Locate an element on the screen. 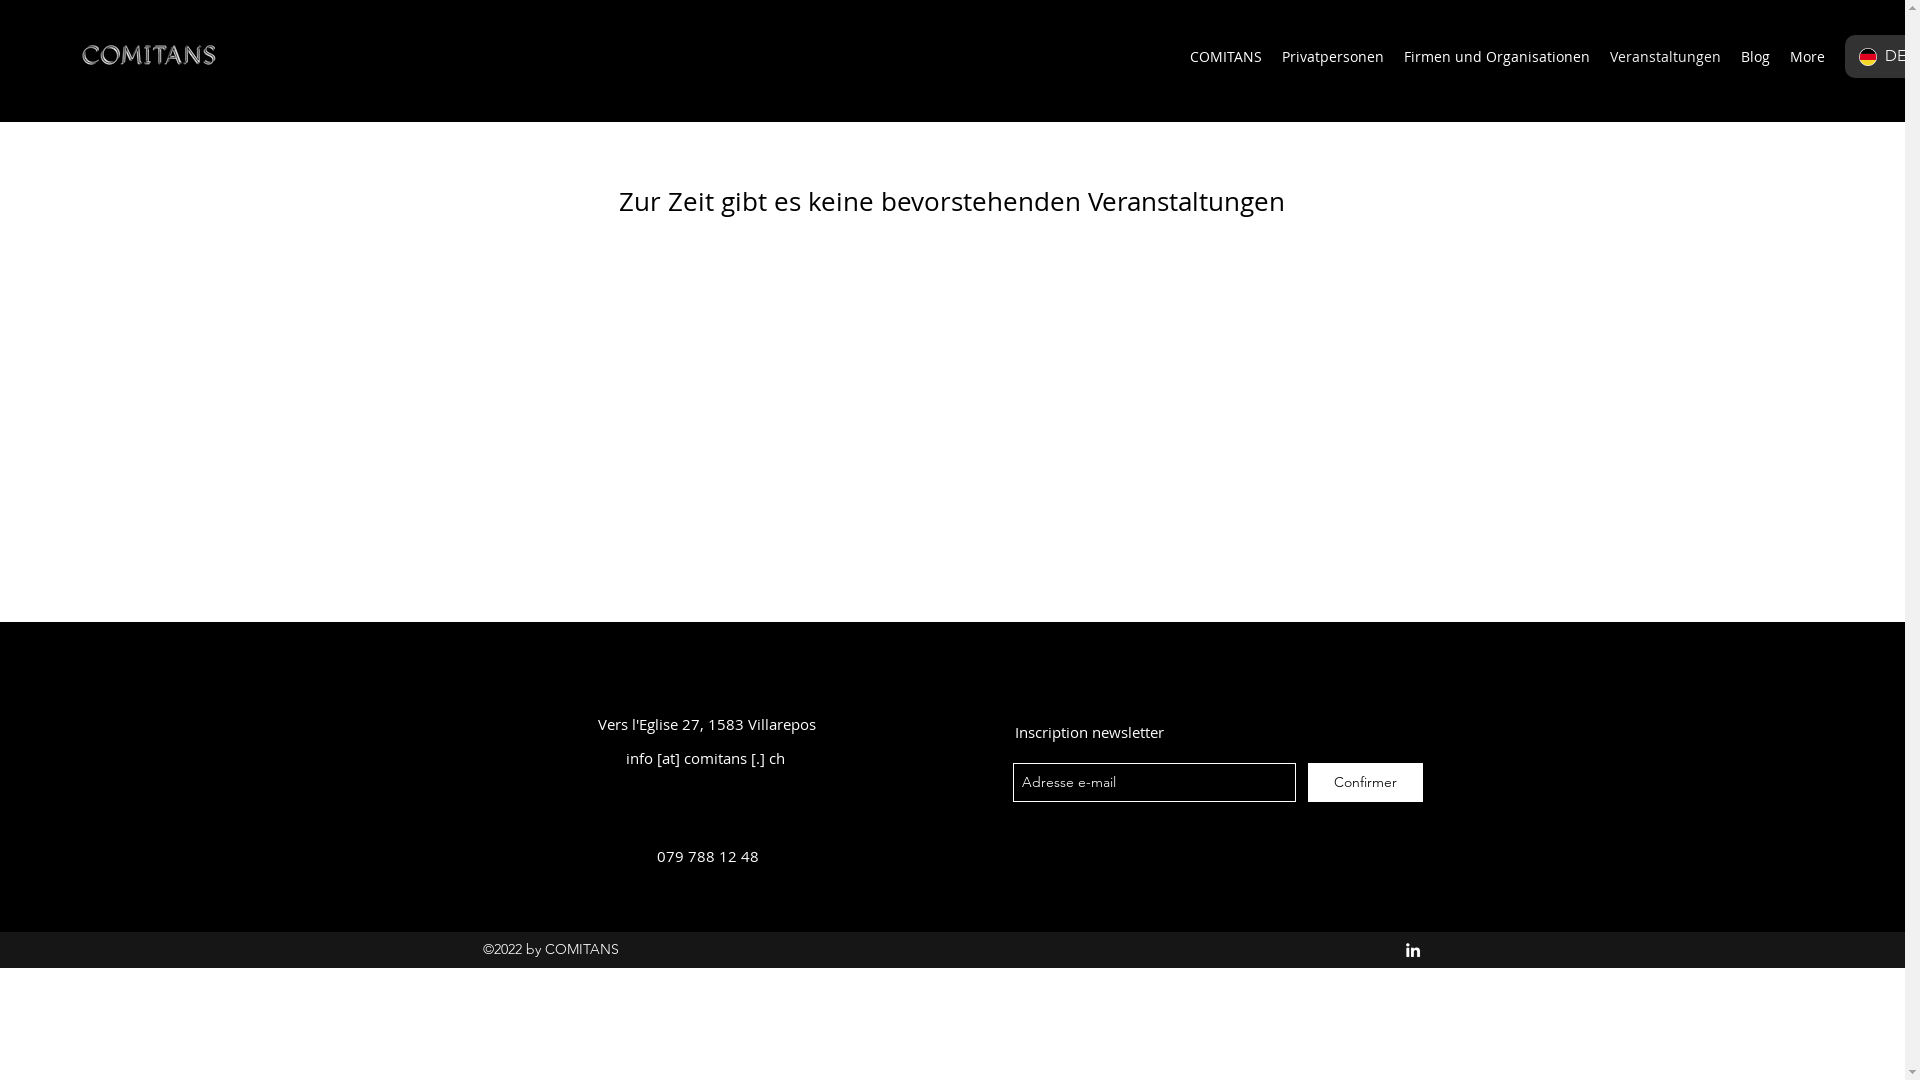  Blog is located at coordinates (1756, 57).